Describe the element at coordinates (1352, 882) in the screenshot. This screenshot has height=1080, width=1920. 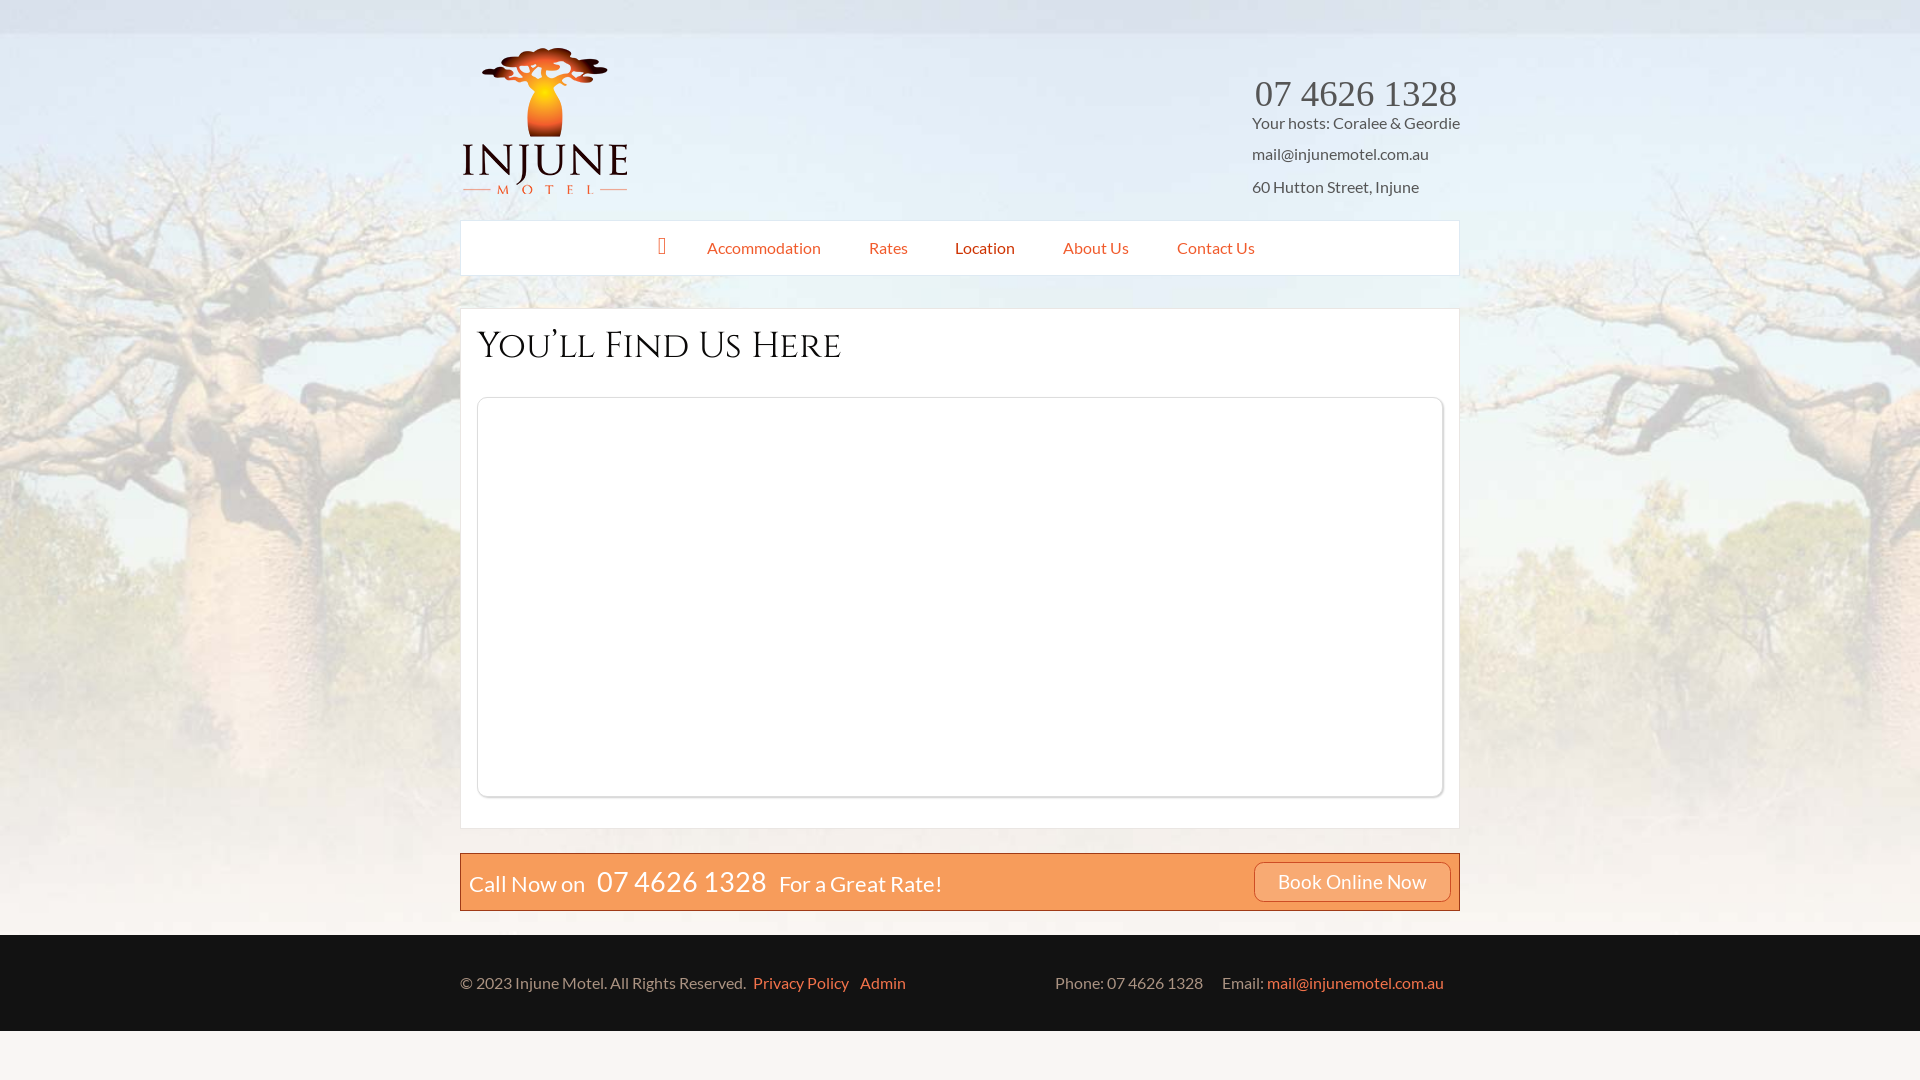
I see `Book Online Now` at that location.